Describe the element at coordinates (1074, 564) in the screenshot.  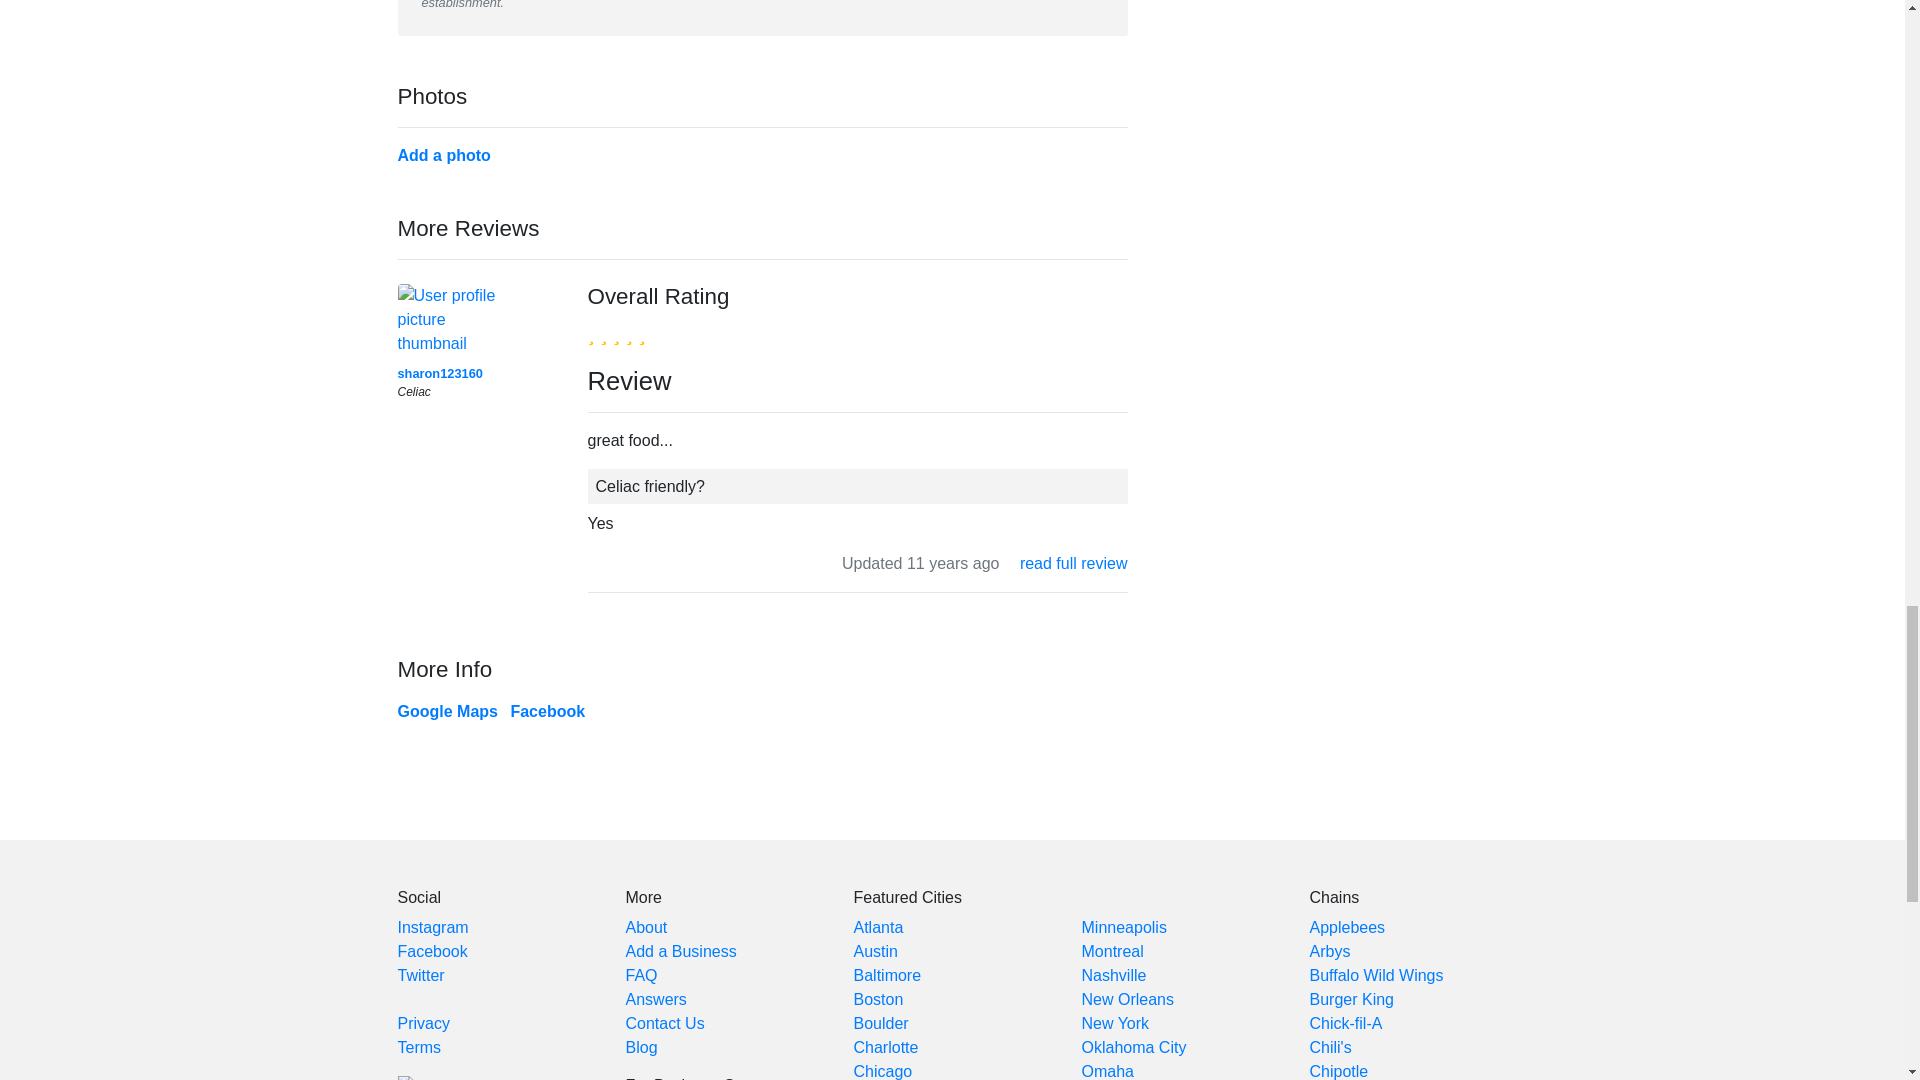
I see `read full review` at that location.